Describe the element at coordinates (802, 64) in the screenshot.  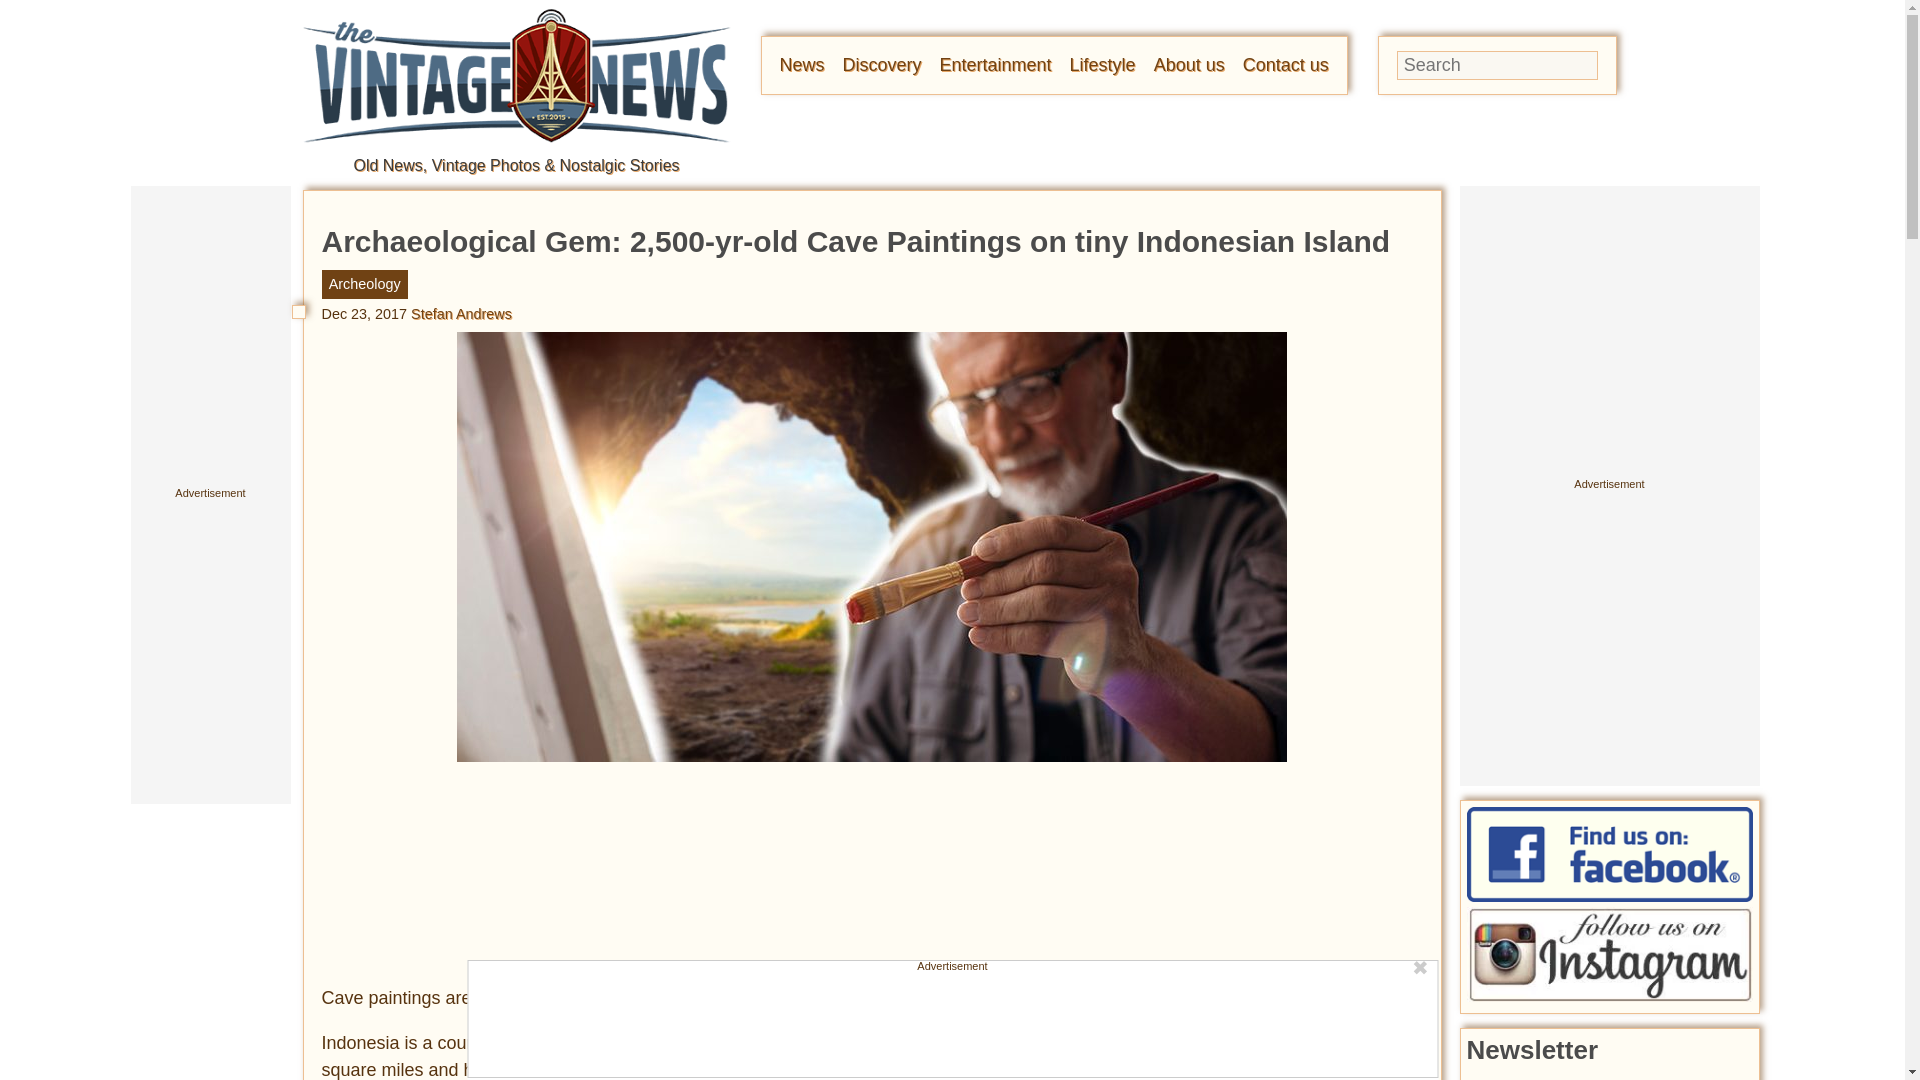
I see `News` at that location.